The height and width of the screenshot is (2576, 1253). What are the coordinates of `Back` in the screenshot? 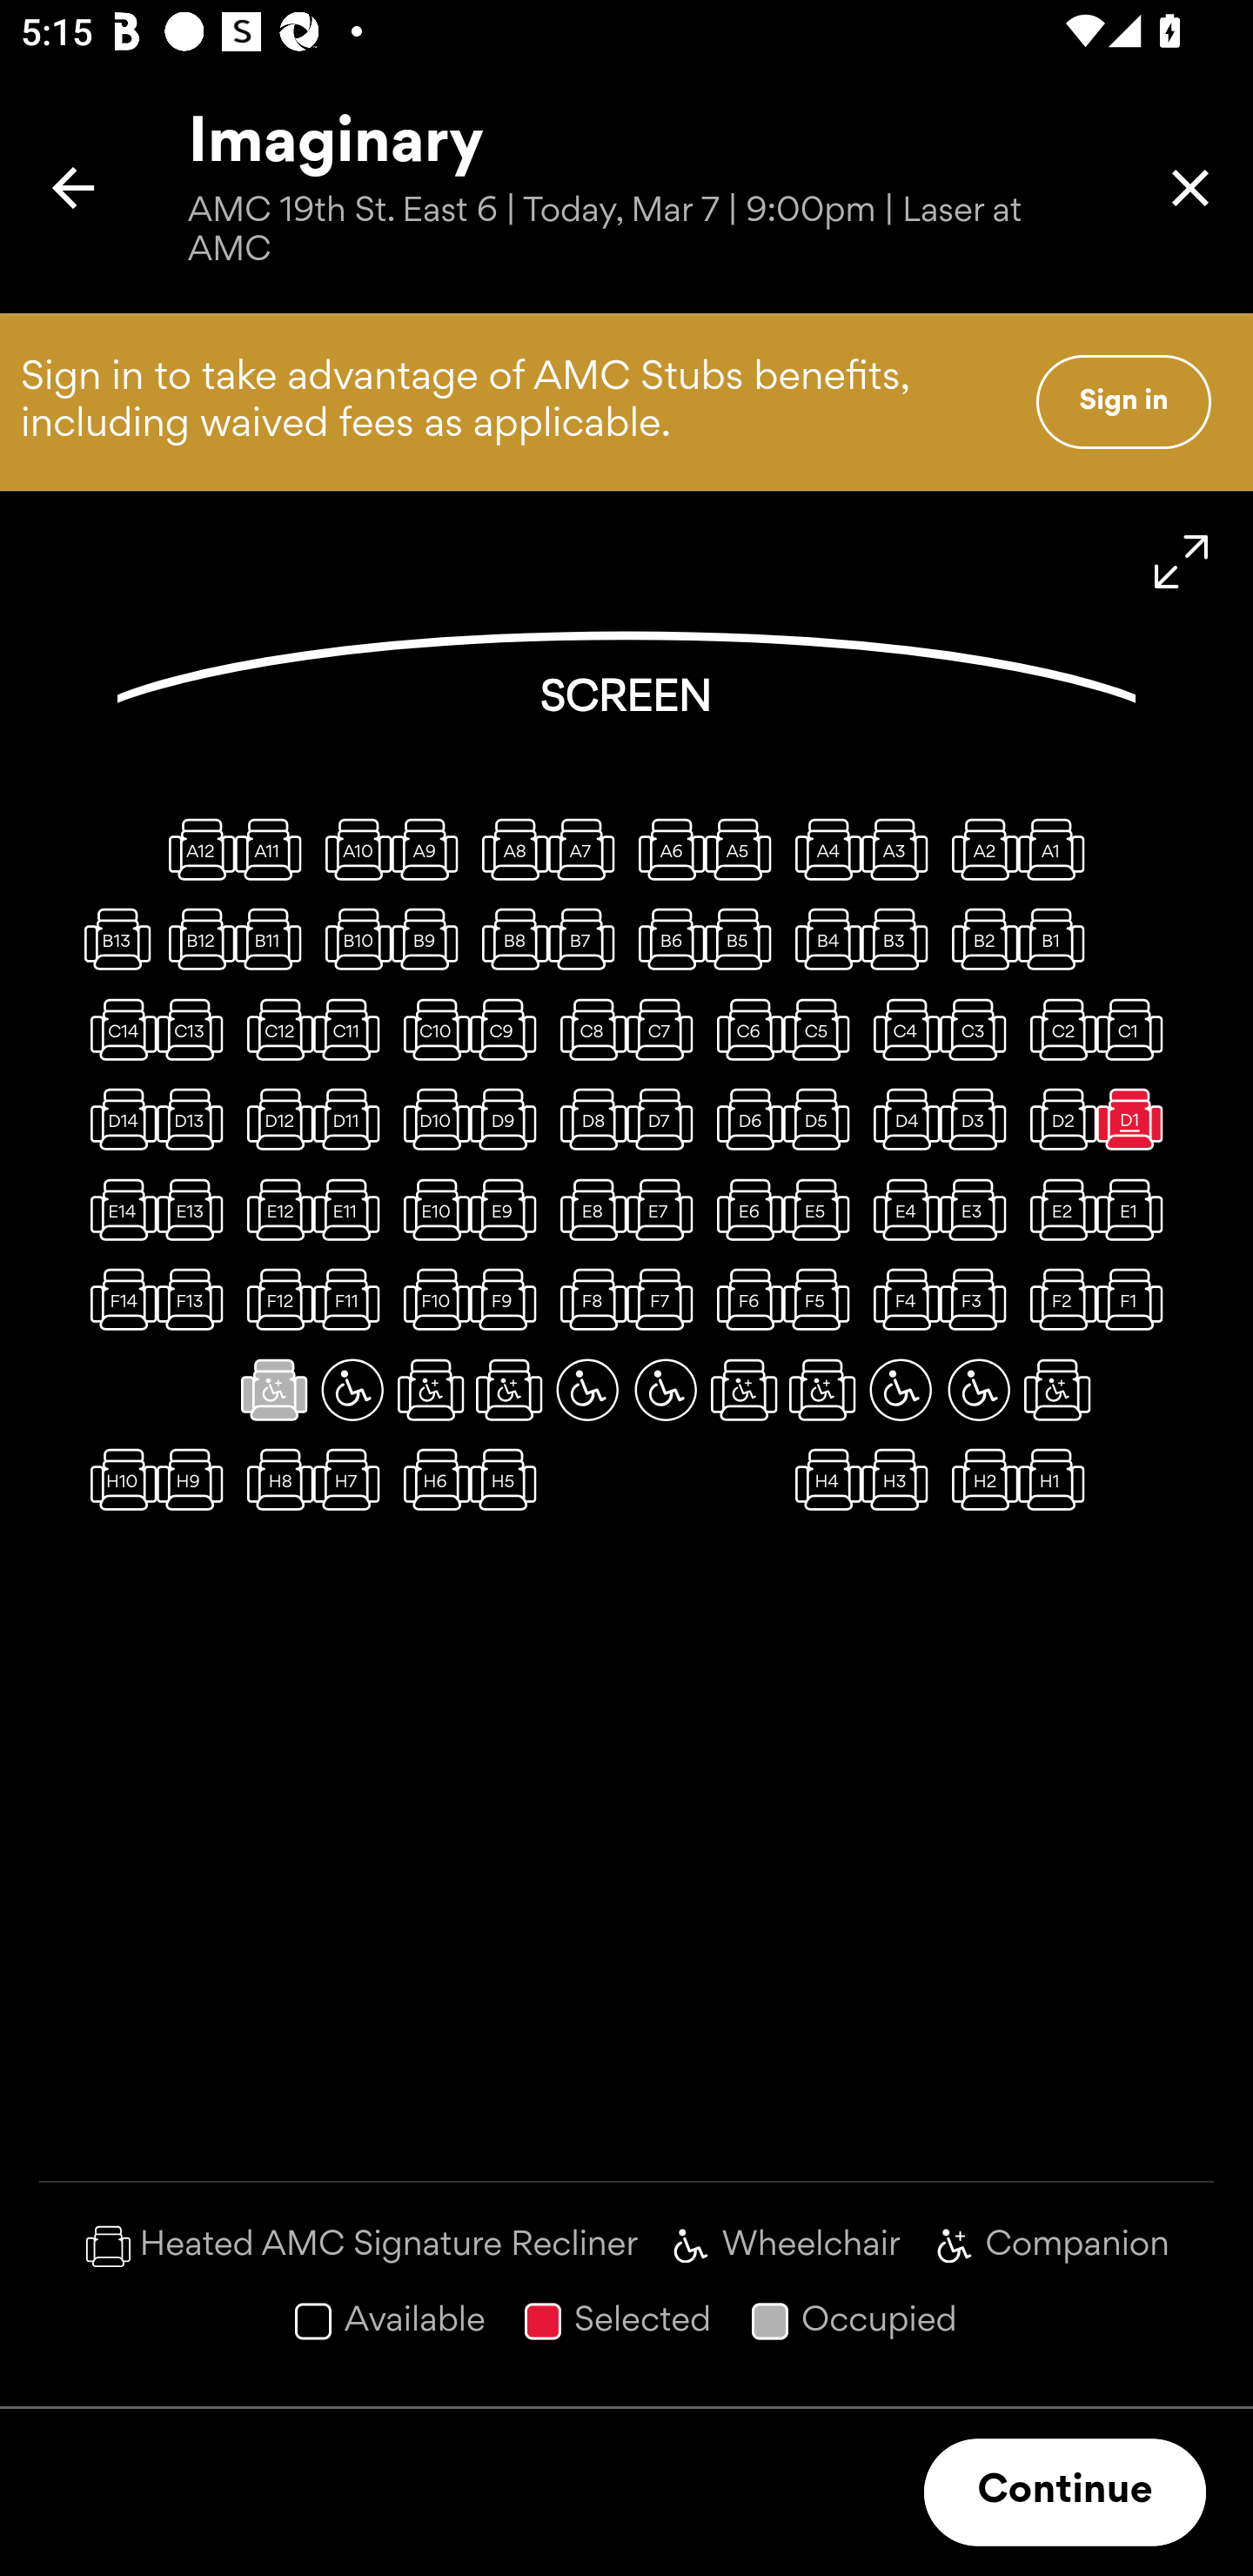 It's located at (73, 188).